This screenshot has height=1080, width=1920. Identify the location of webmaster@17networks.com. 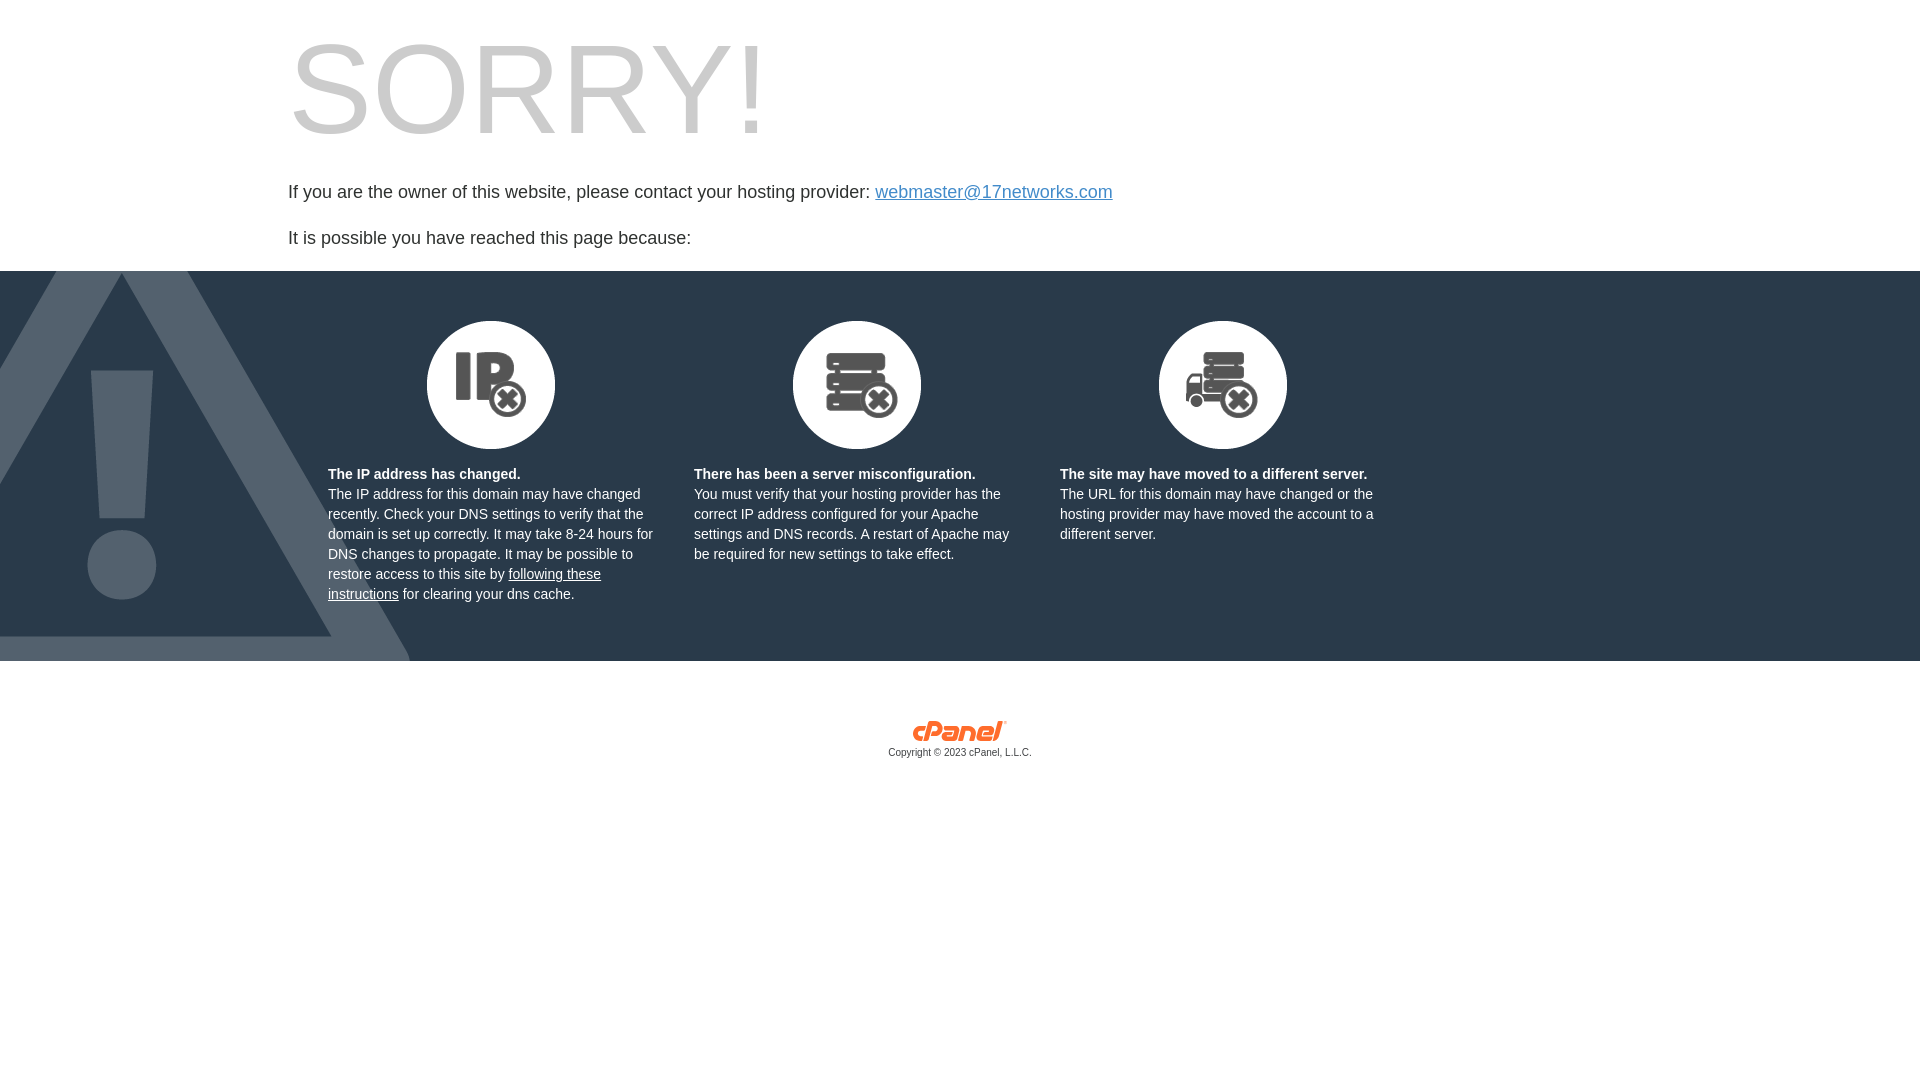
(994, 192).